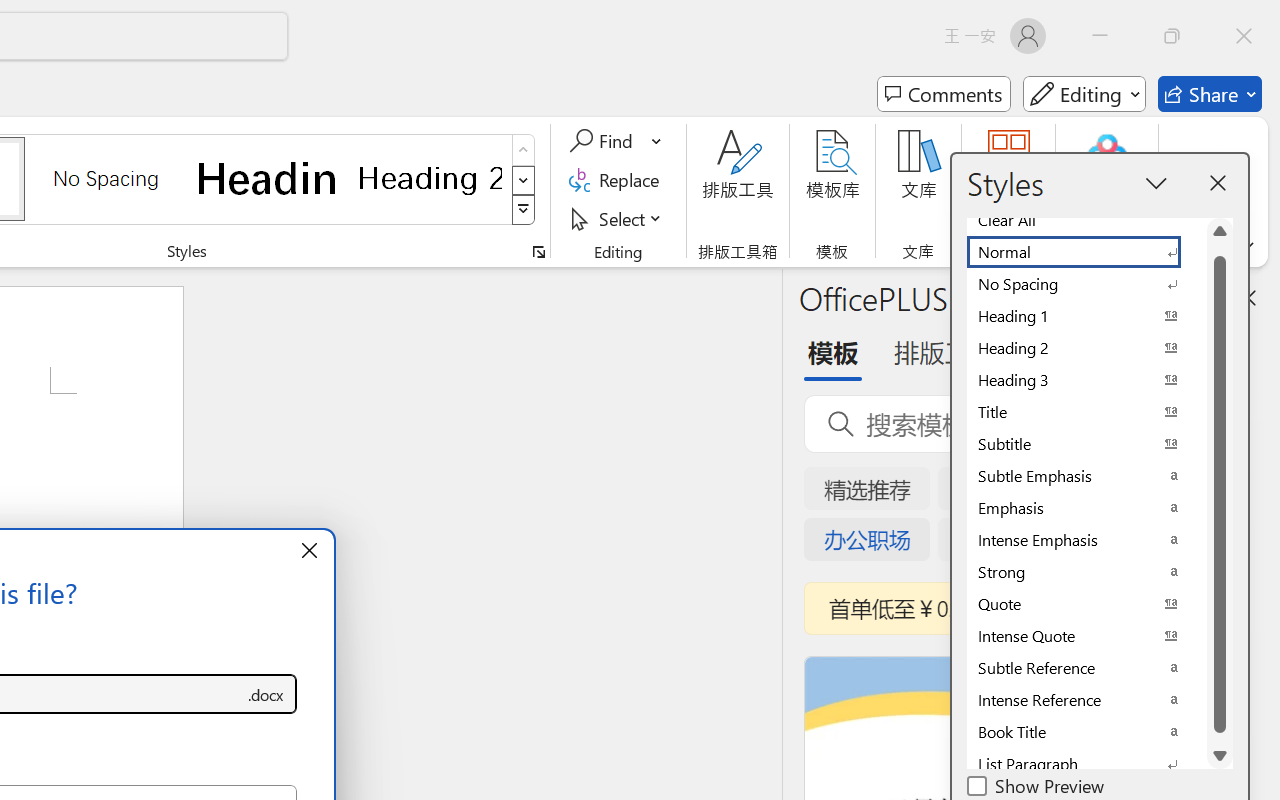 The height and width of the screenshot is (800, 1280). I want to click on Subtle Emphasis, so click(1086, 476).